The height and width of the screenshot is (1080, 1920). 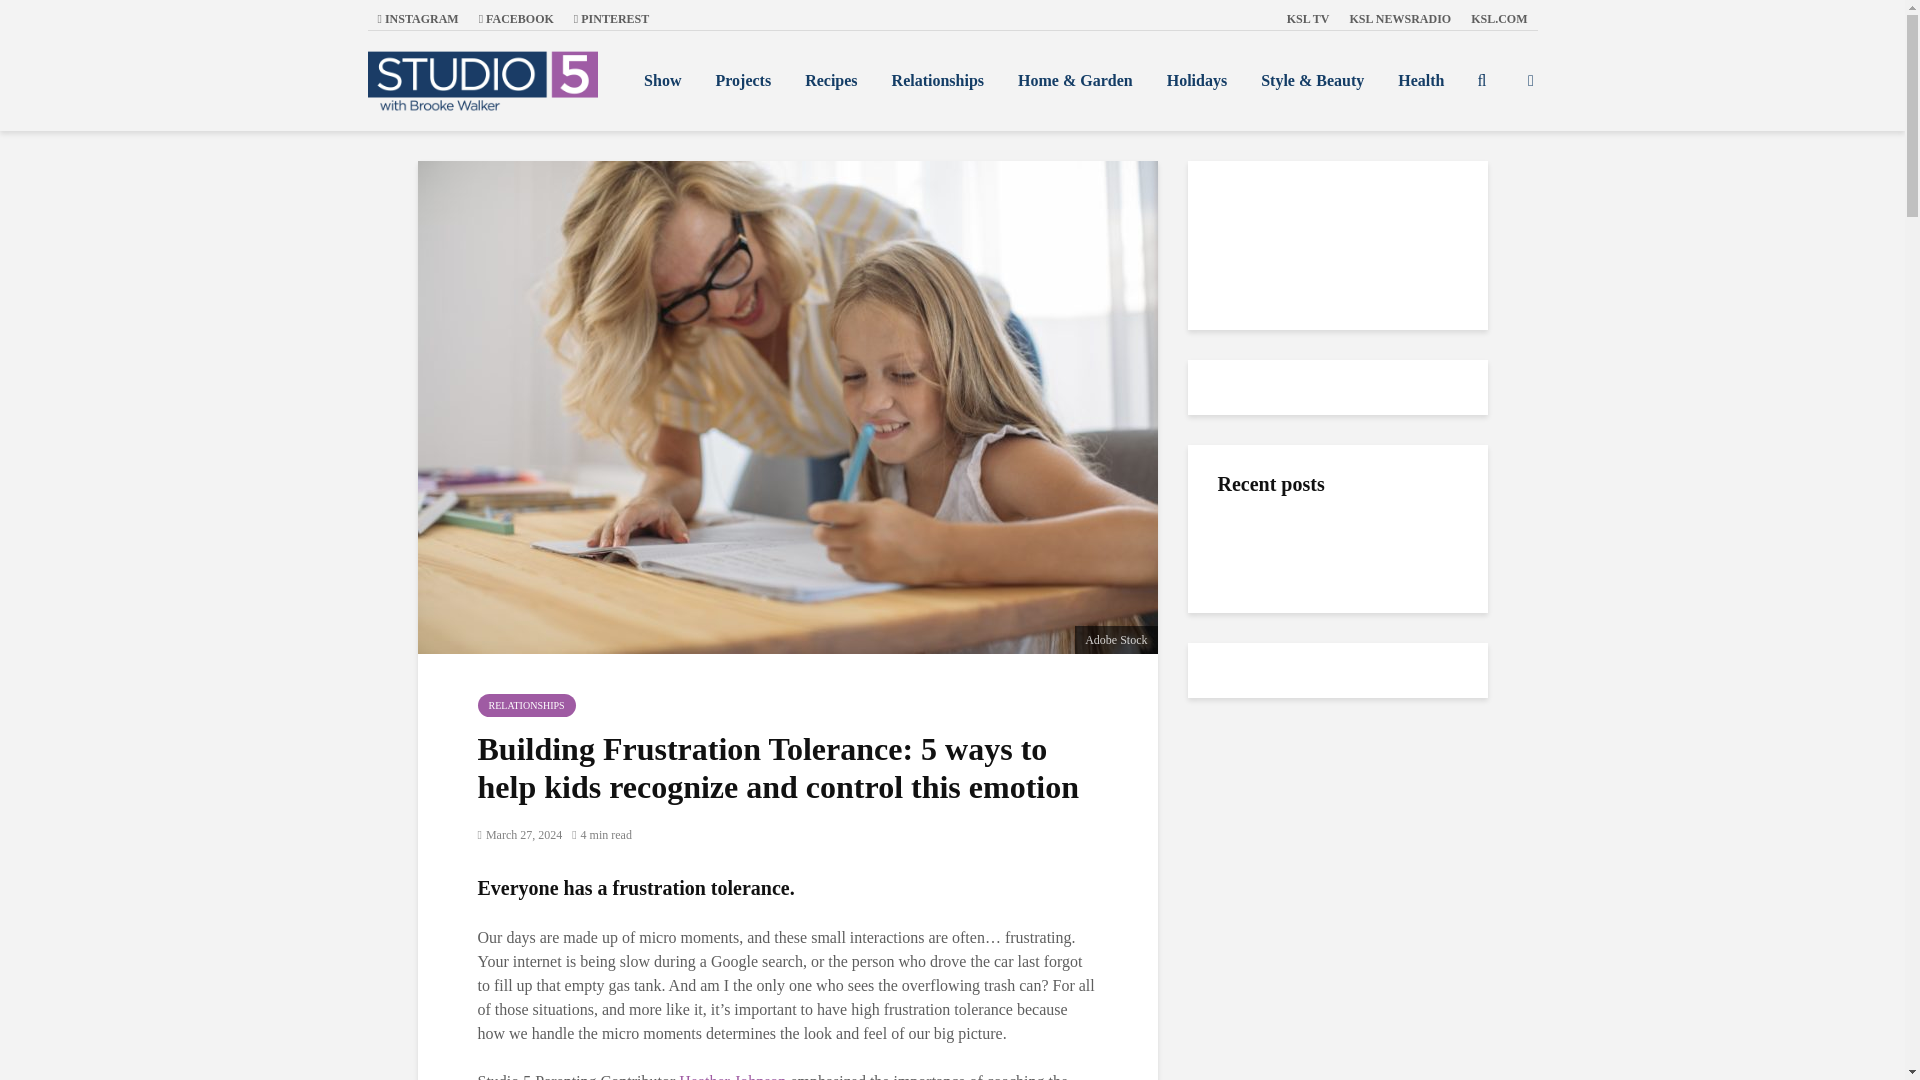 I want to click on Show, so click(x=662, y=80).